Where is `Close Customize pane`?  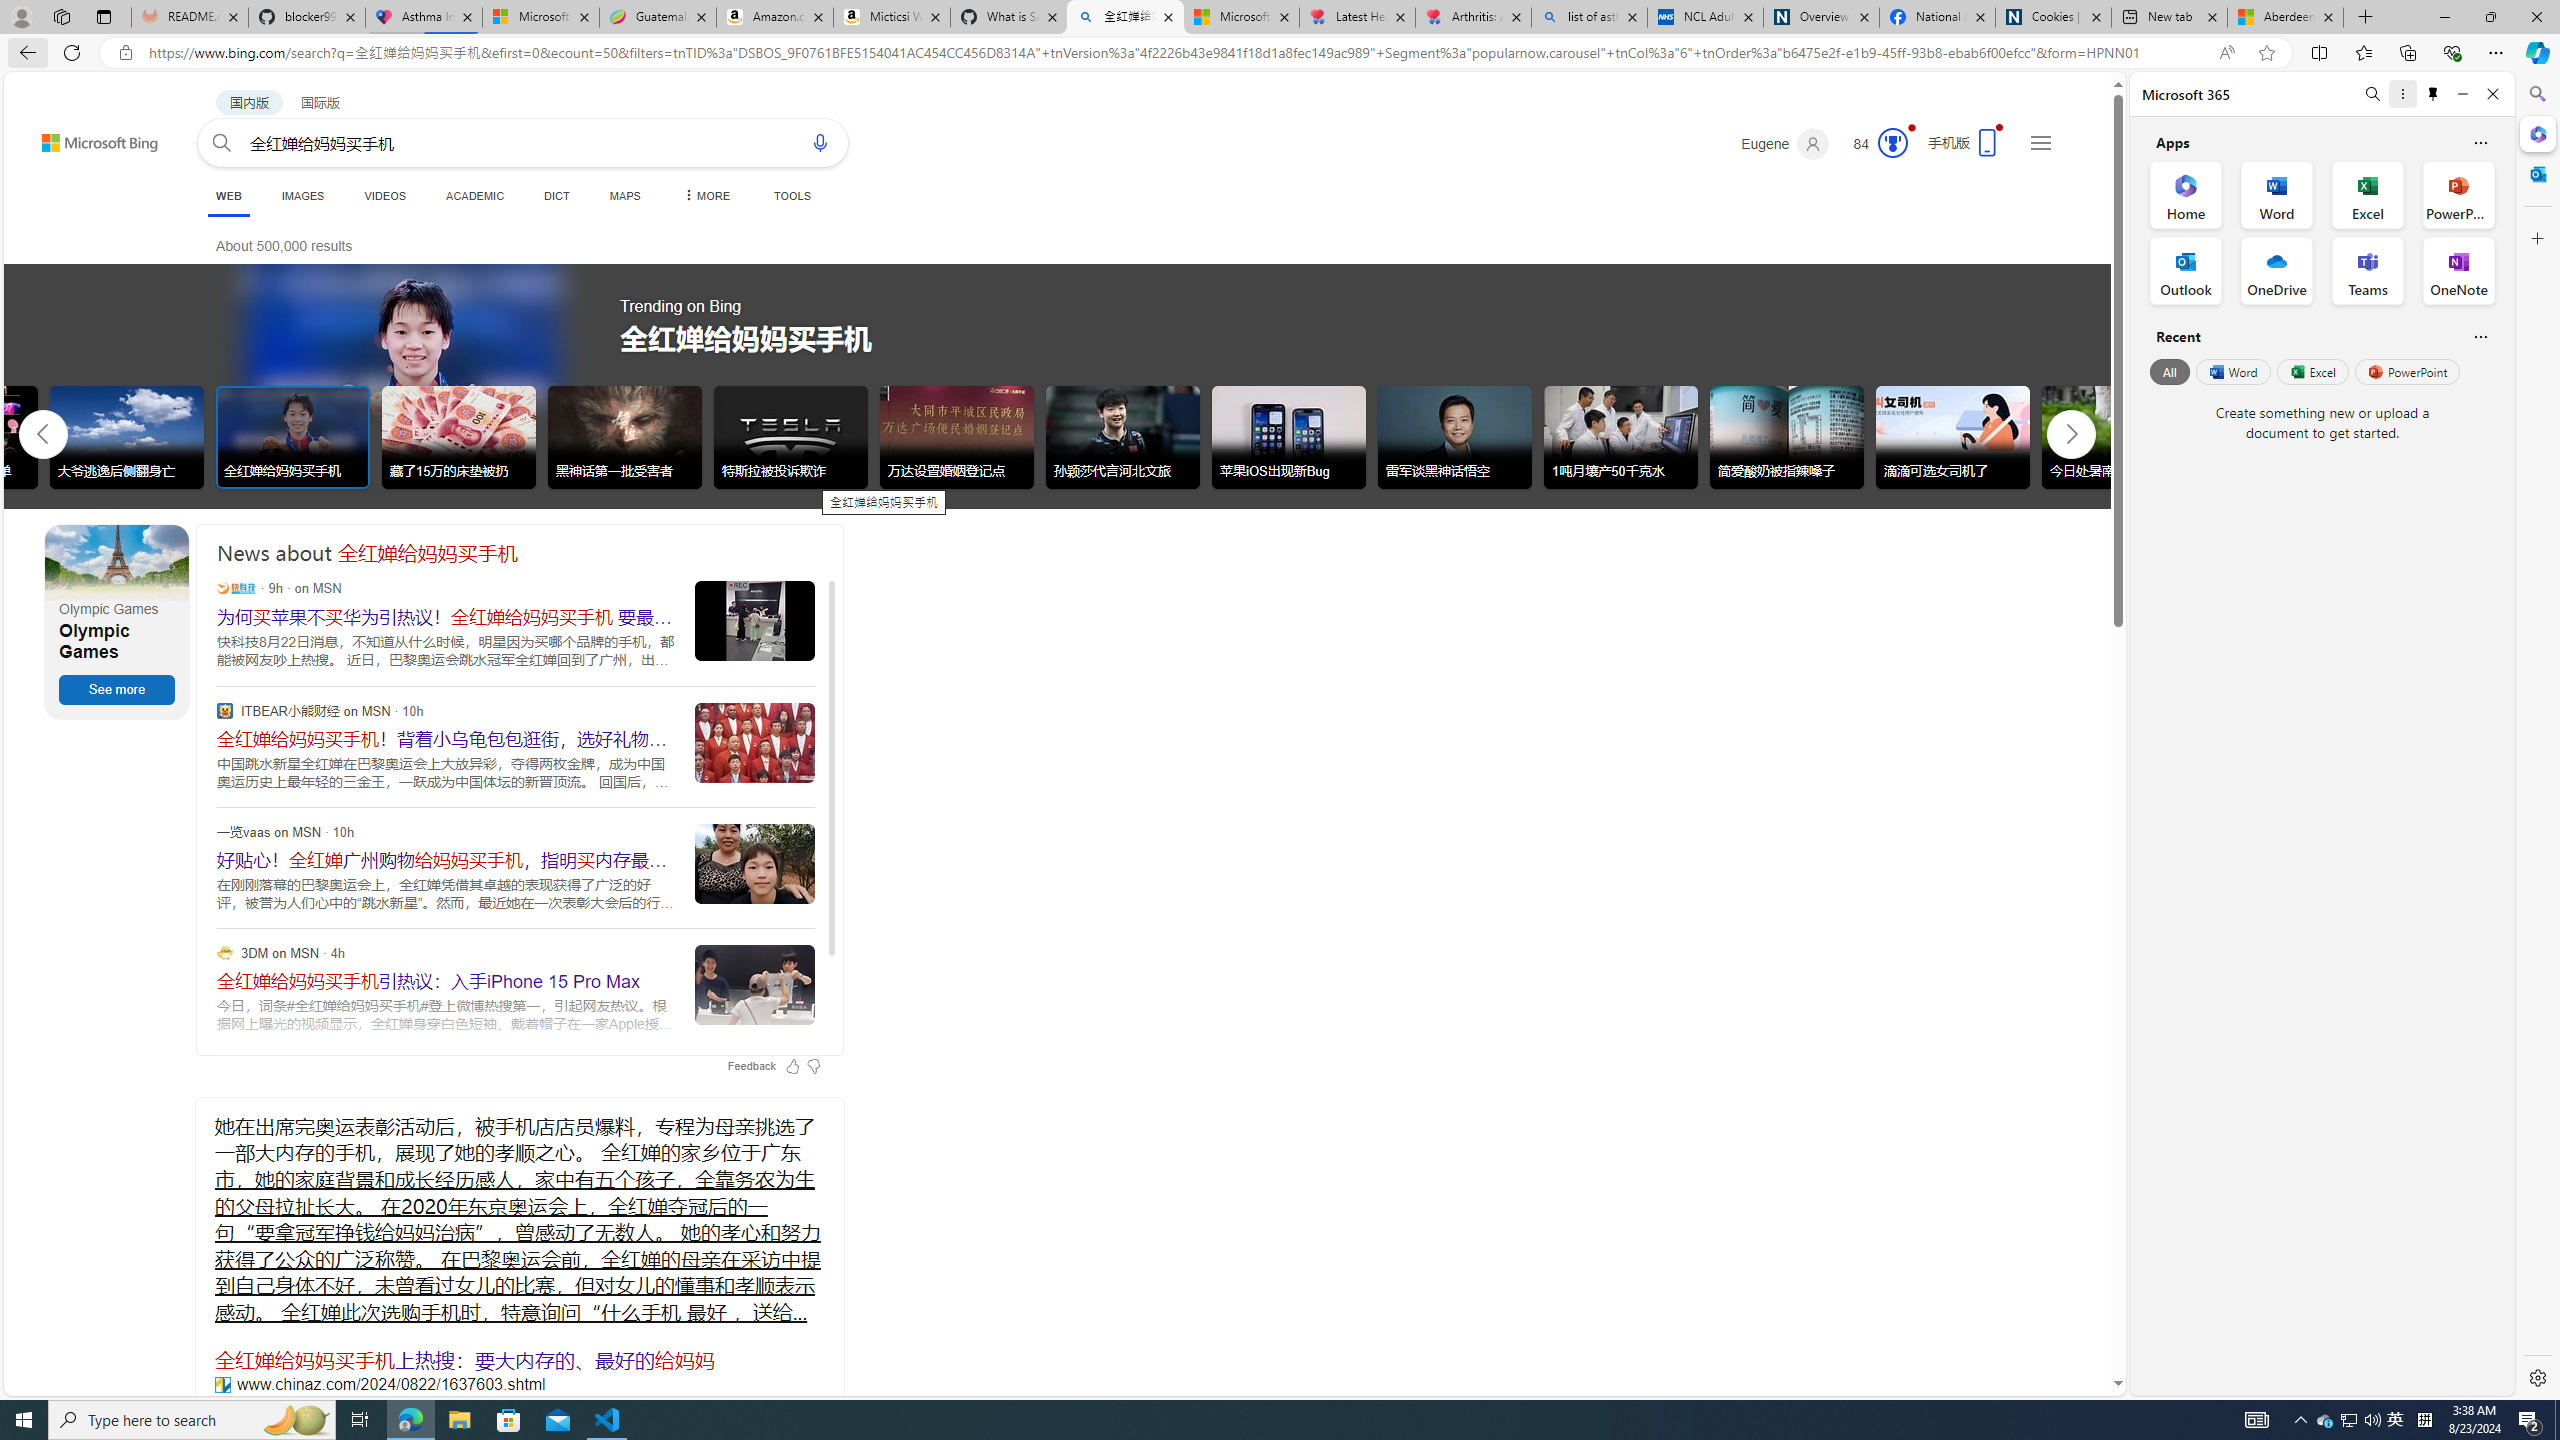
Close Customize pane is located at coordinates (2536, 238).